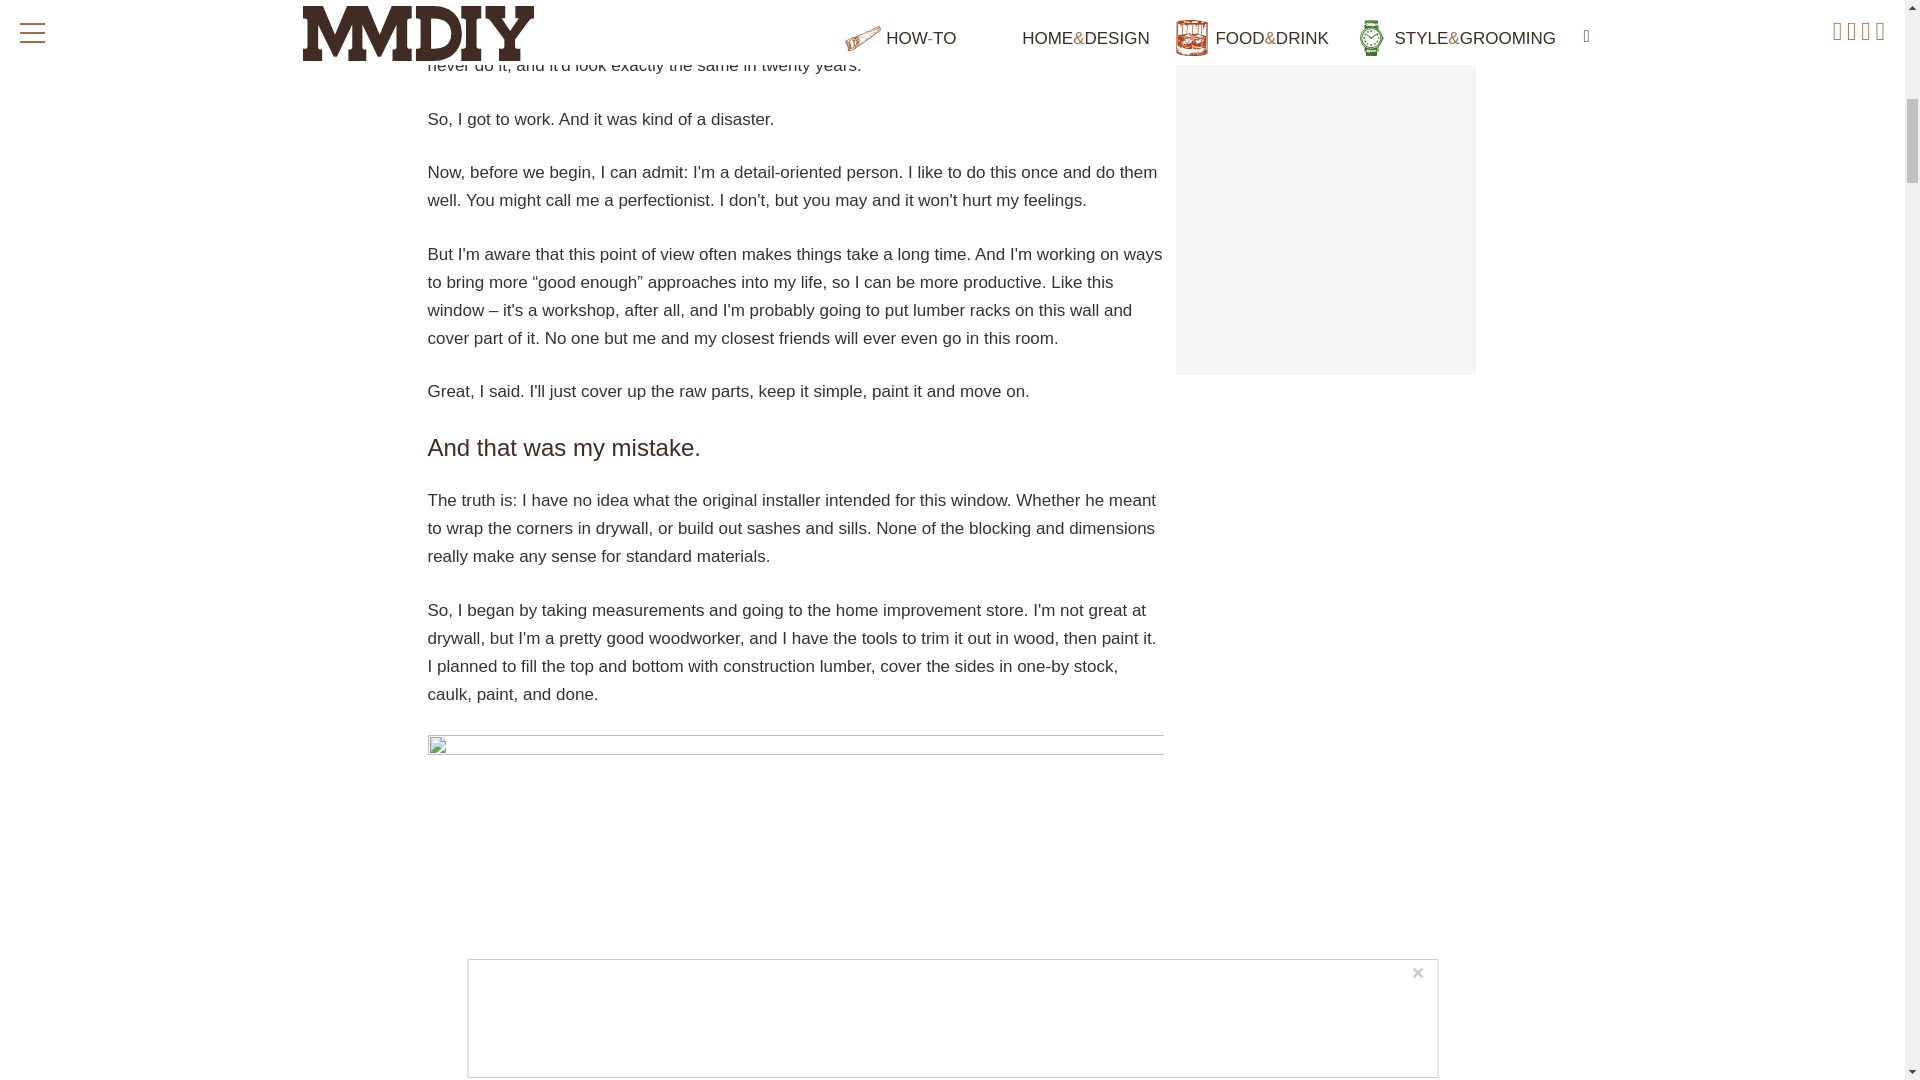  Describe the element at coordinates (795, 119) in the screenshot. I see `Page Break` at that location.